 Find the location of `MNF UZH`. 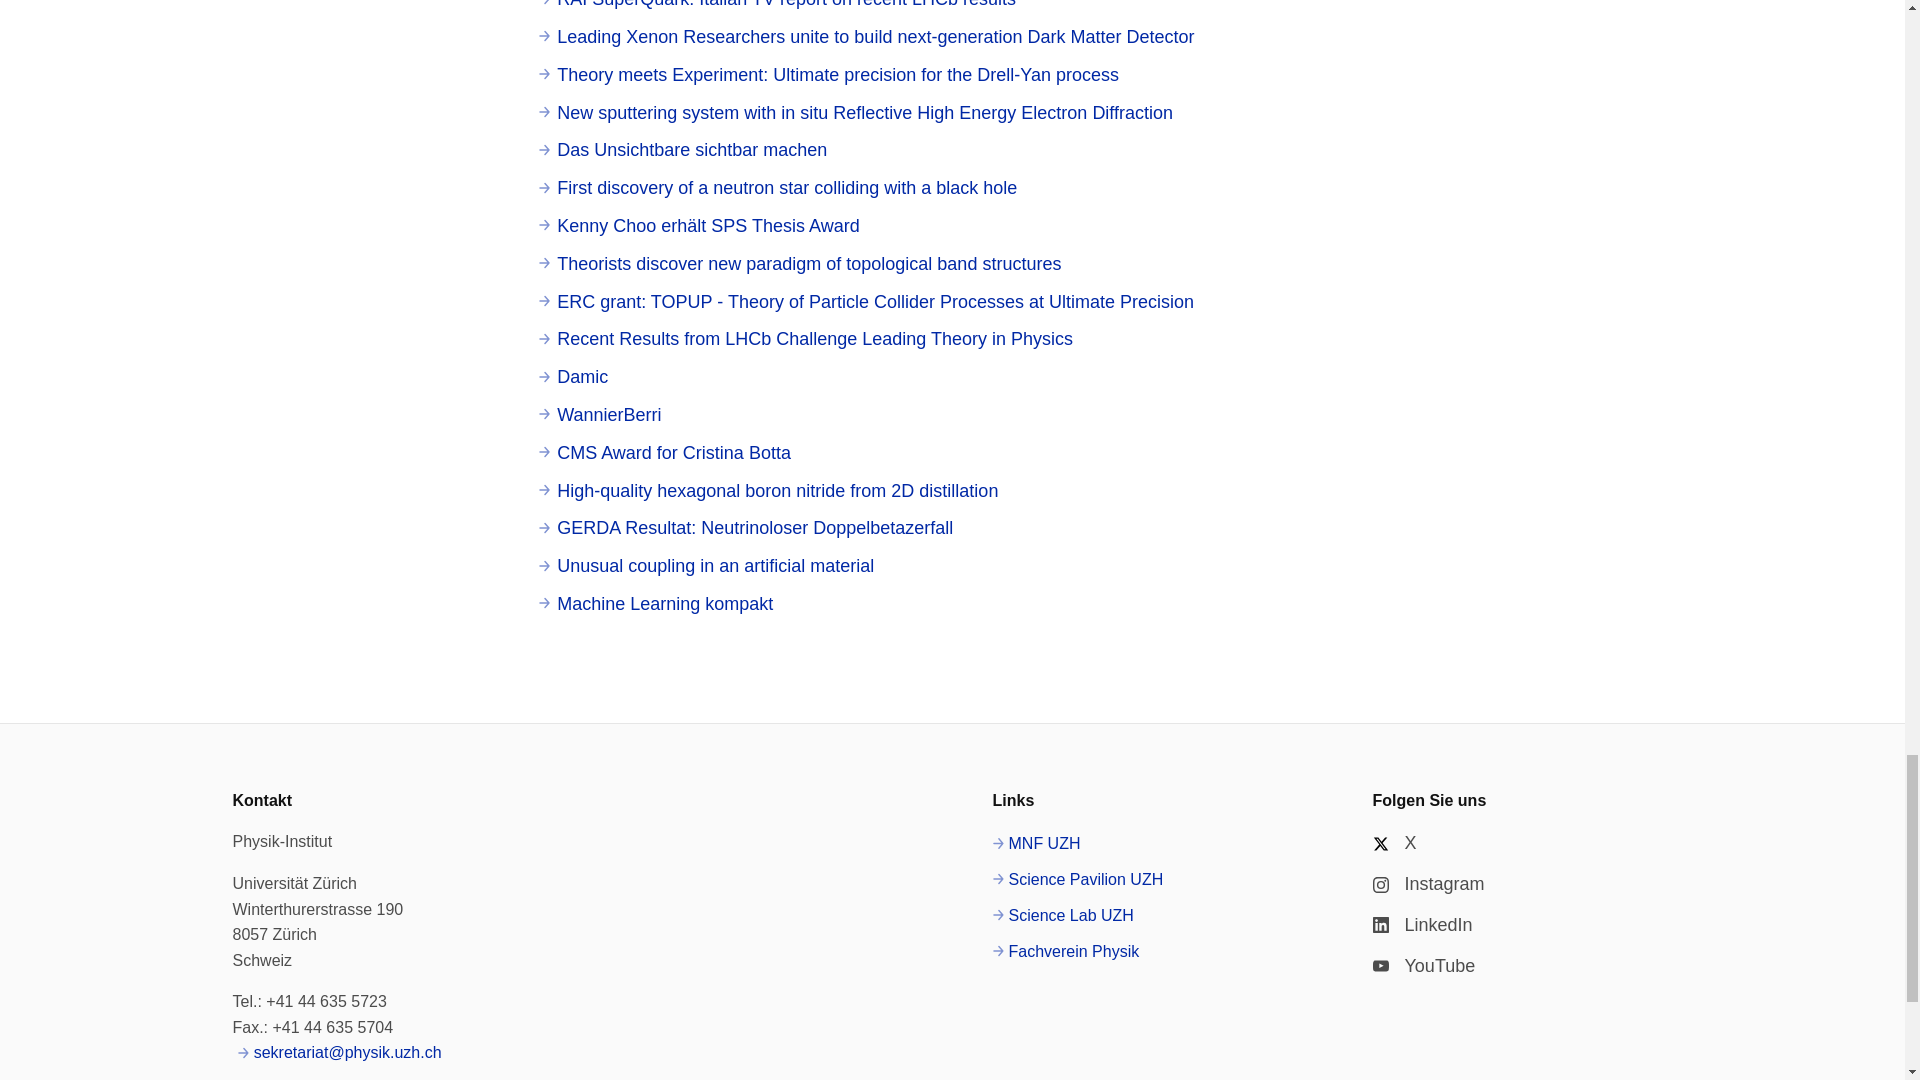

MNF UZH is located at coordinates (1036, 844).